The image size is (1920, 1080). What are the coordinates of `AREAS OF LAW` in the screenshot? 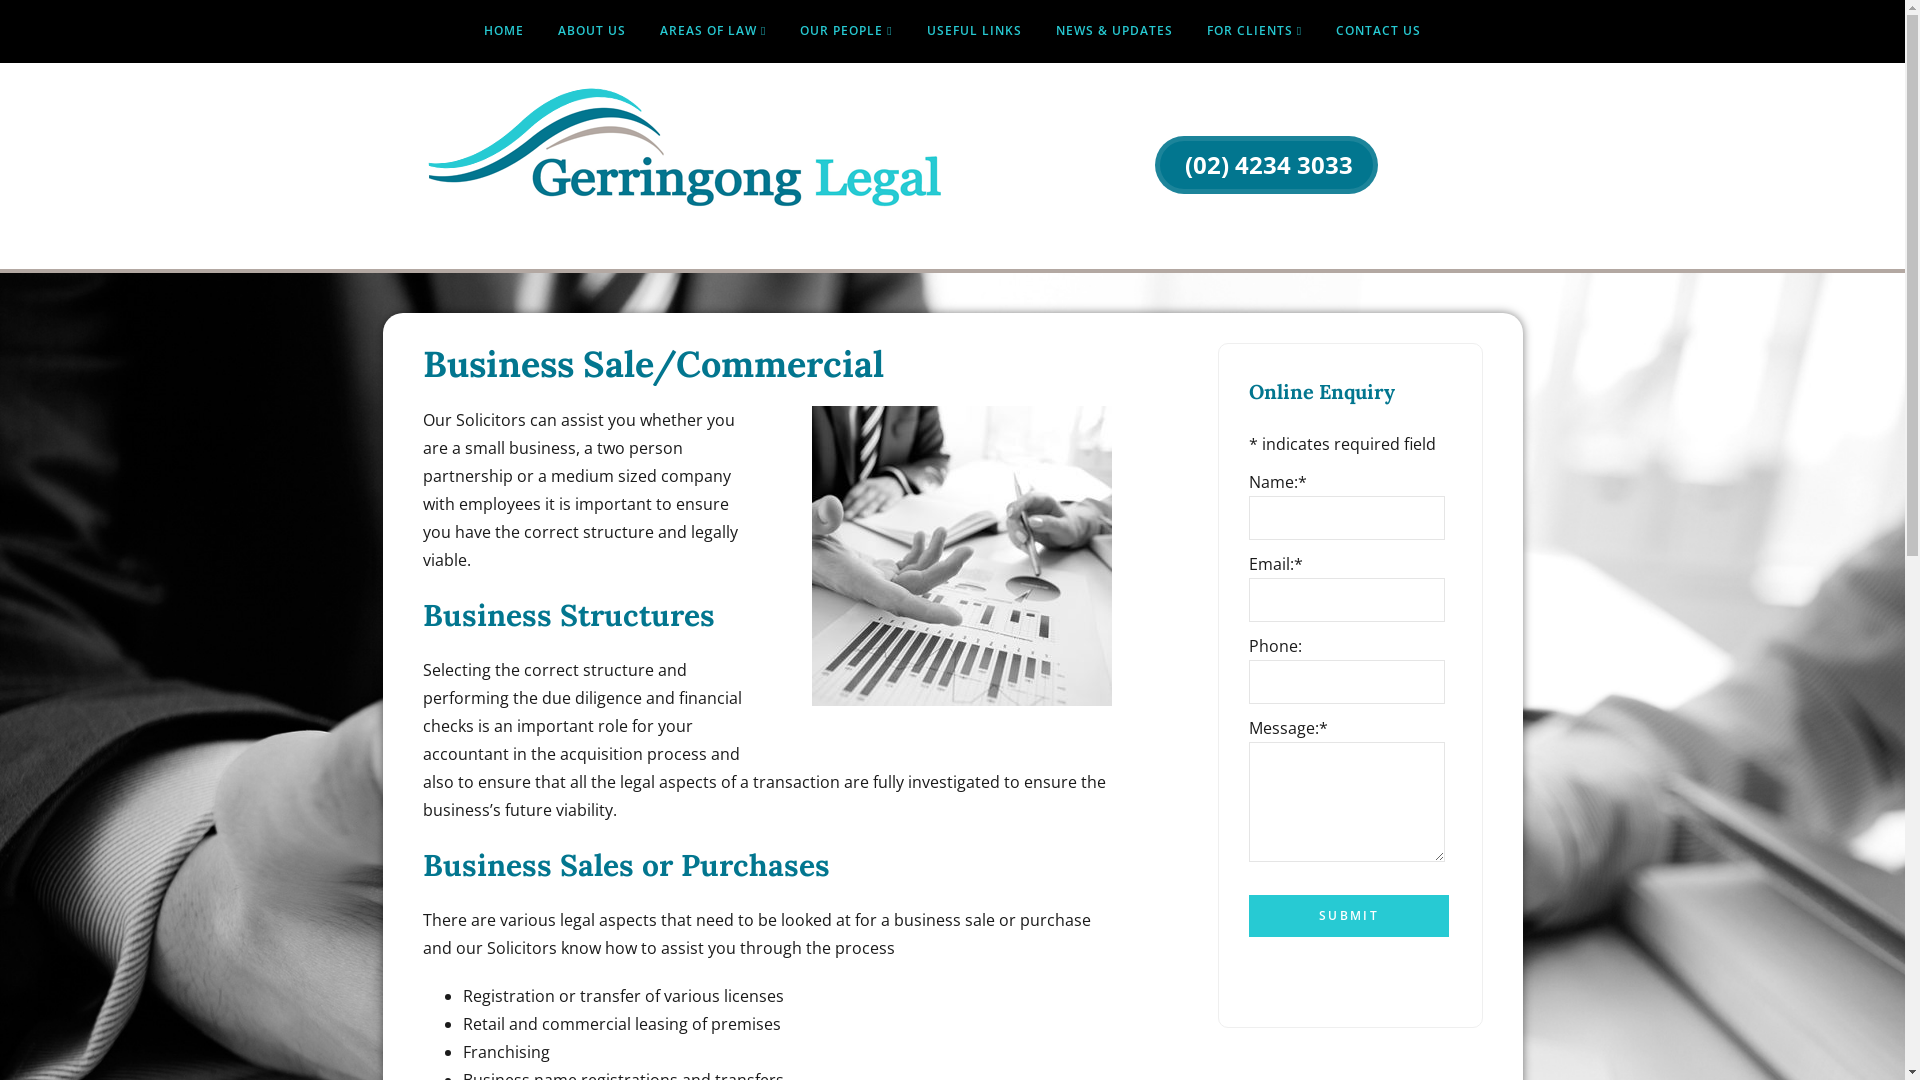 It's located at (713, 32).